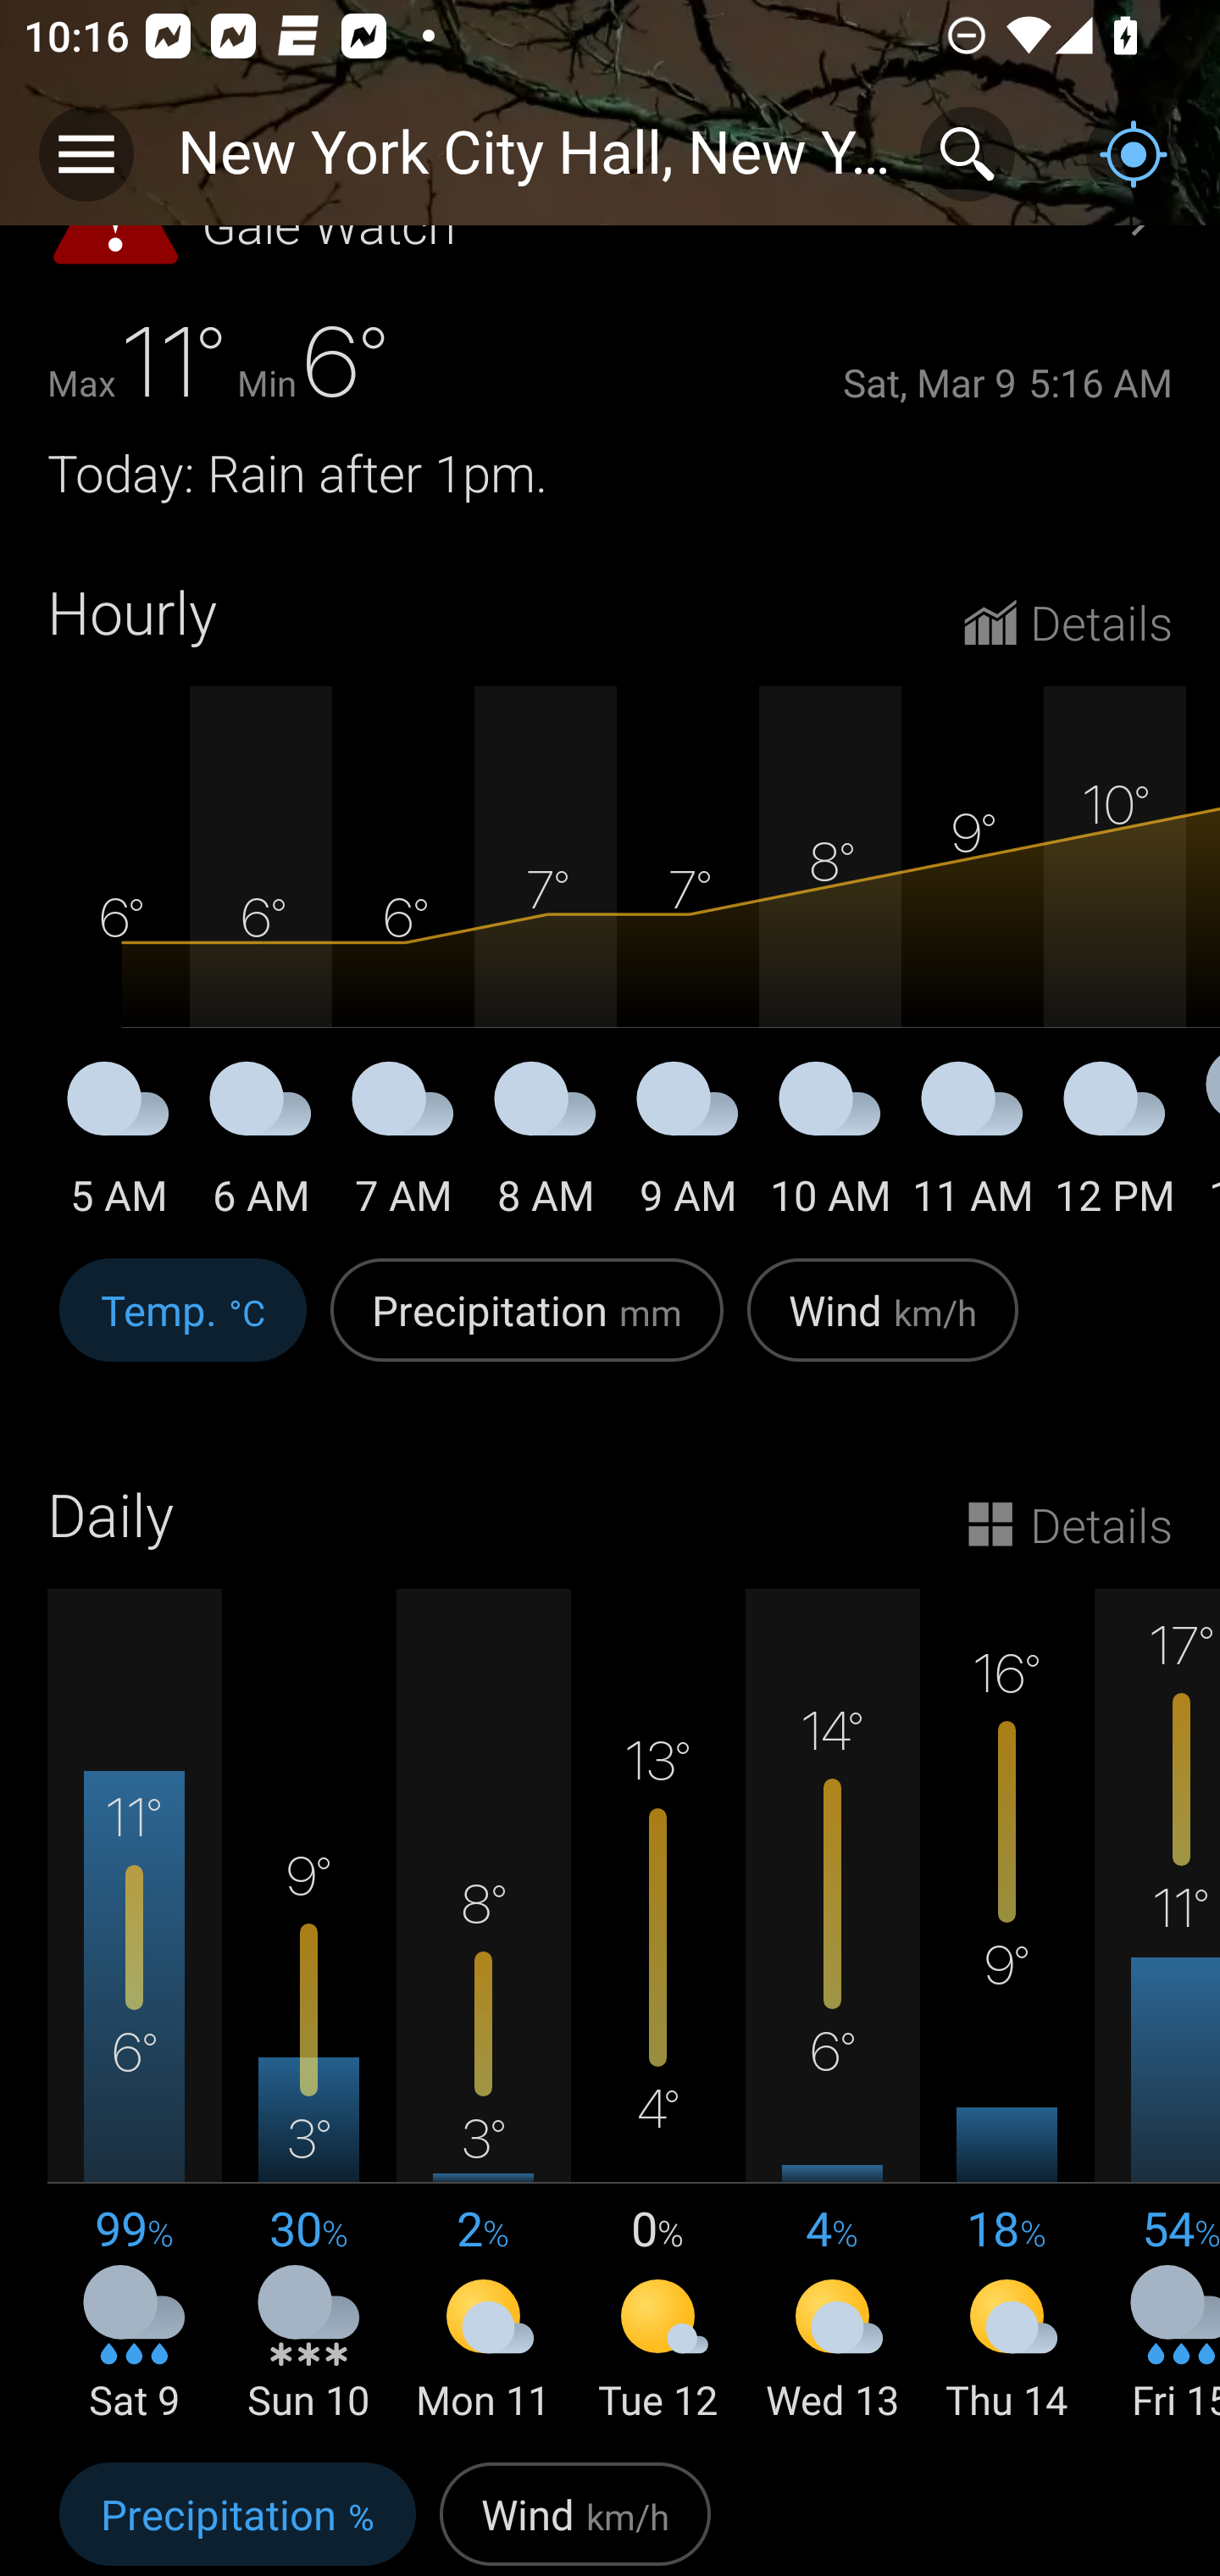 Image resolution: width=1220 pixels, height=2576 pixels. What do you see at coordinates (973, 1145) in the screenshot?
I see `11 AM` at bounding box center [973, 1145].